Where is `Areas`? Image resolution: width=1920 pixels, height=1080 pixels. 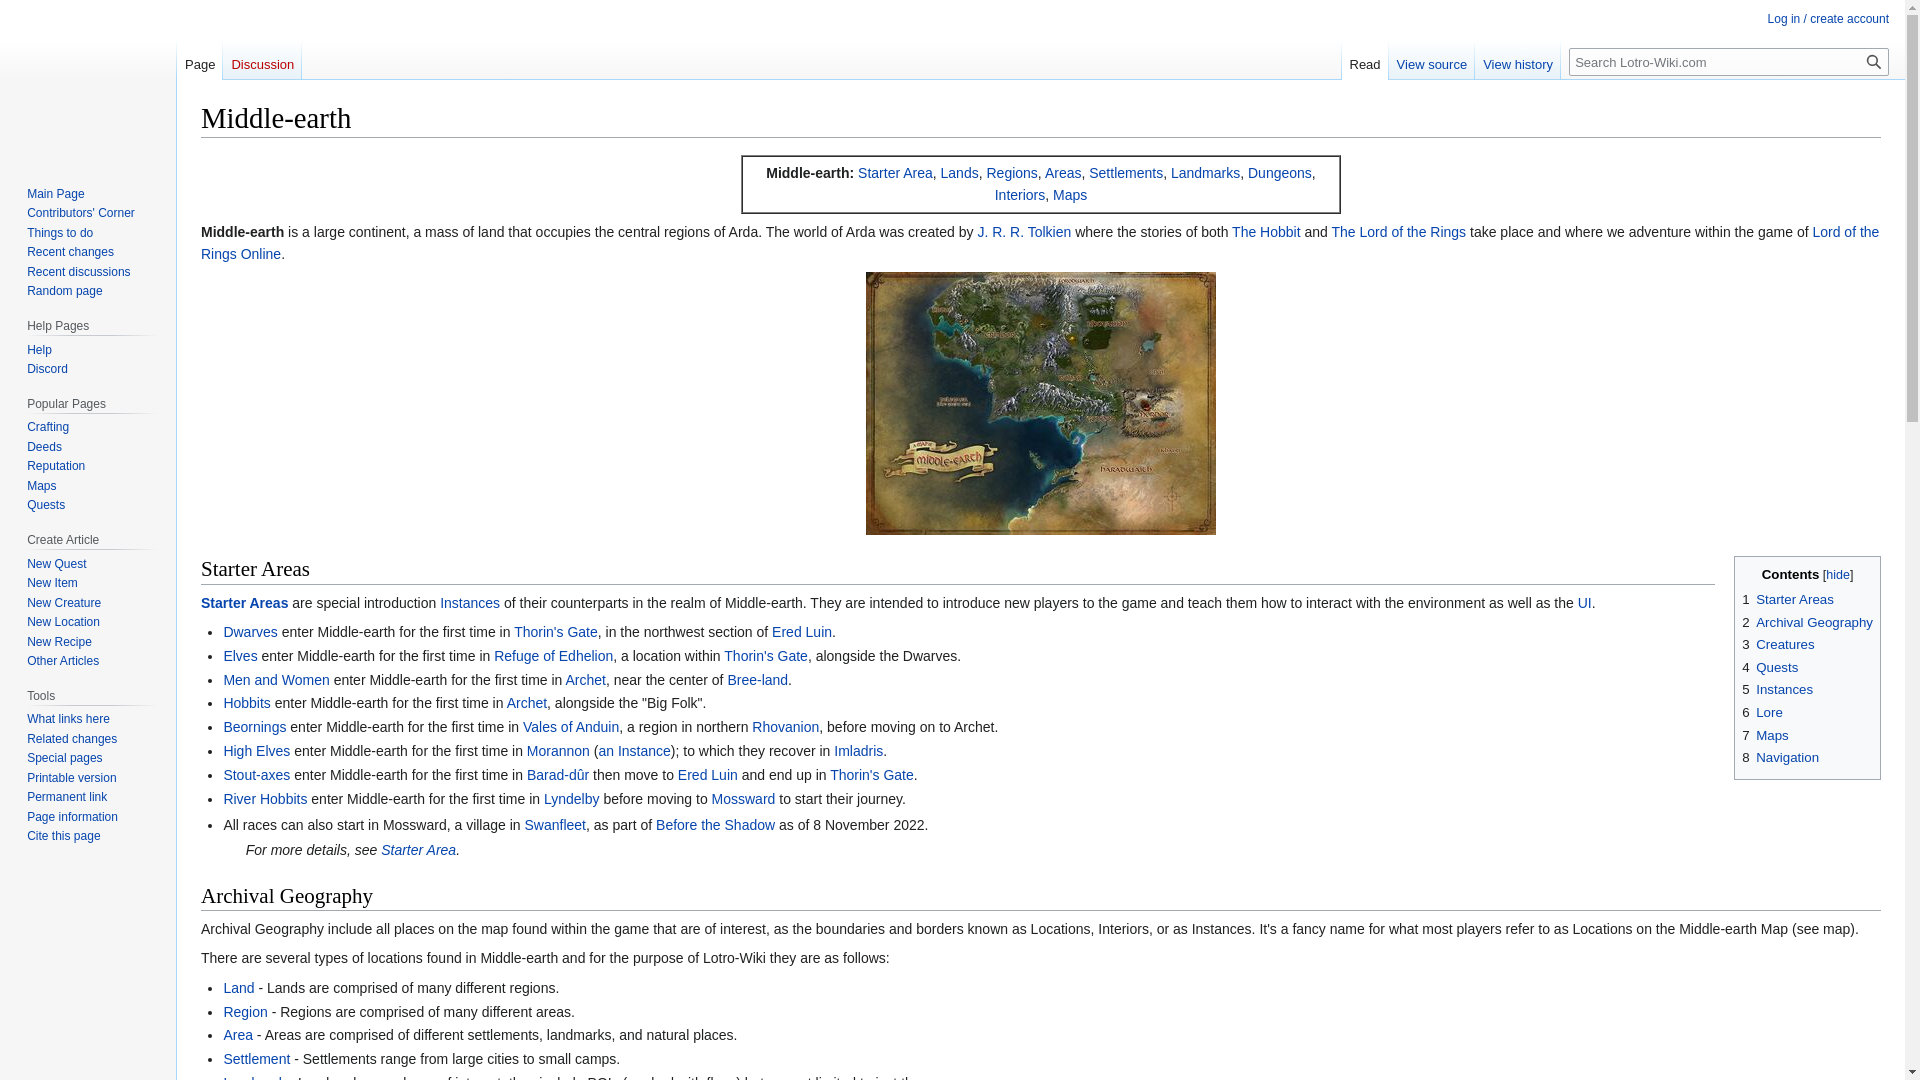 Areas is located at coordinates (1063, 173).